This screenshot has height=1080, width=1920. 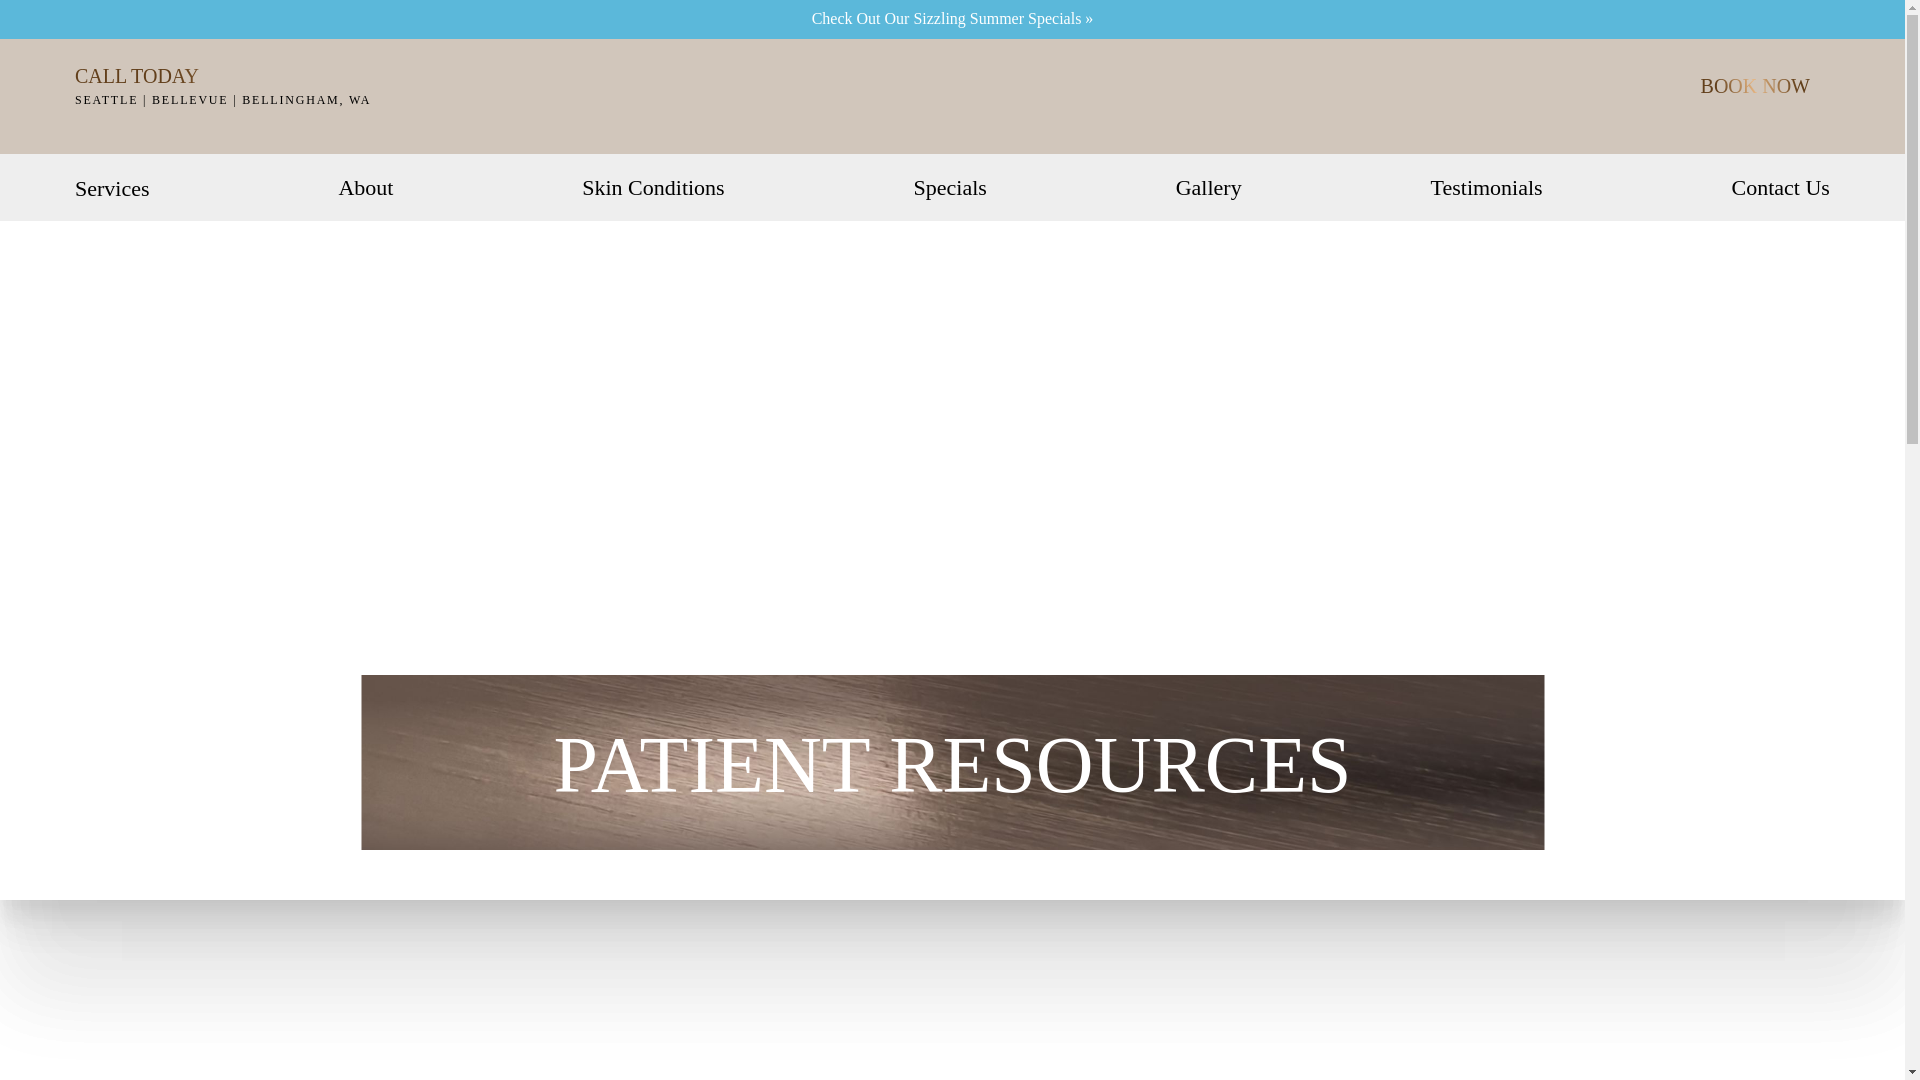 What do you see at coordinates (1780, 188) in the screenshot?
I see `Contact Us` at bounding box center [1780, 188].